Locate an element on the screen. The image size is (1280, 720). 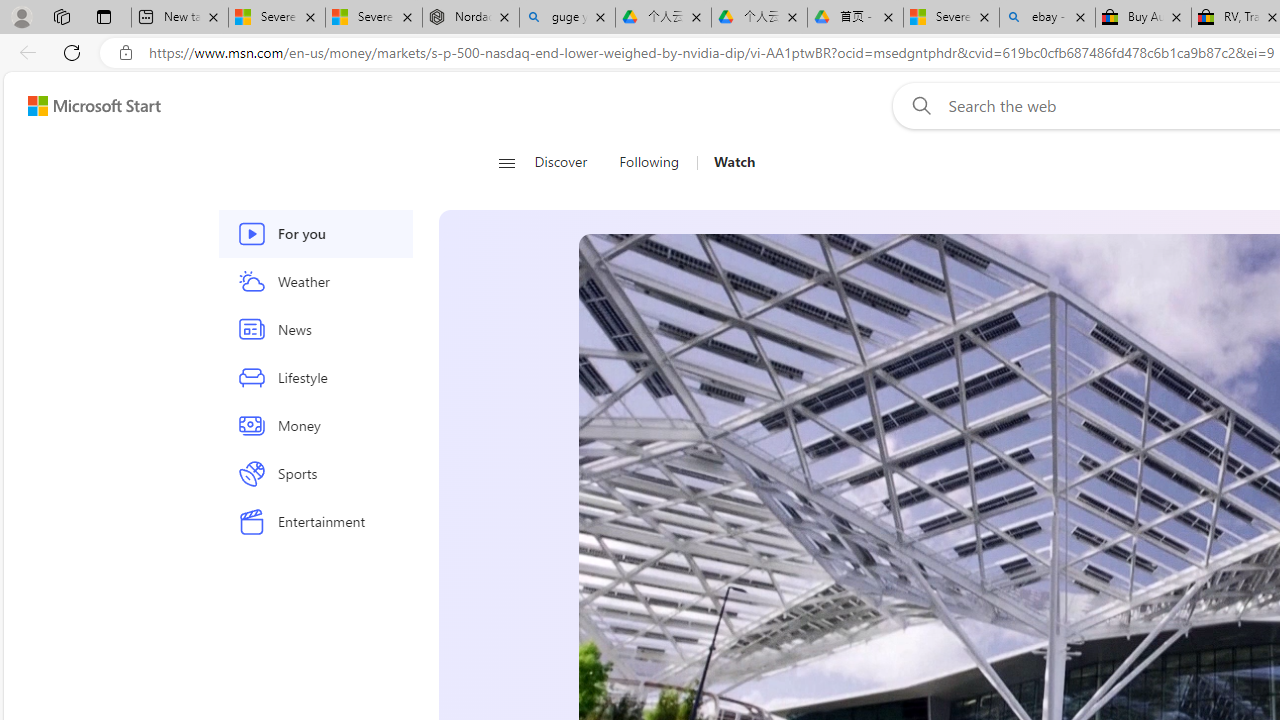
guge yunpan - Search is located at coordinates (567, 18).